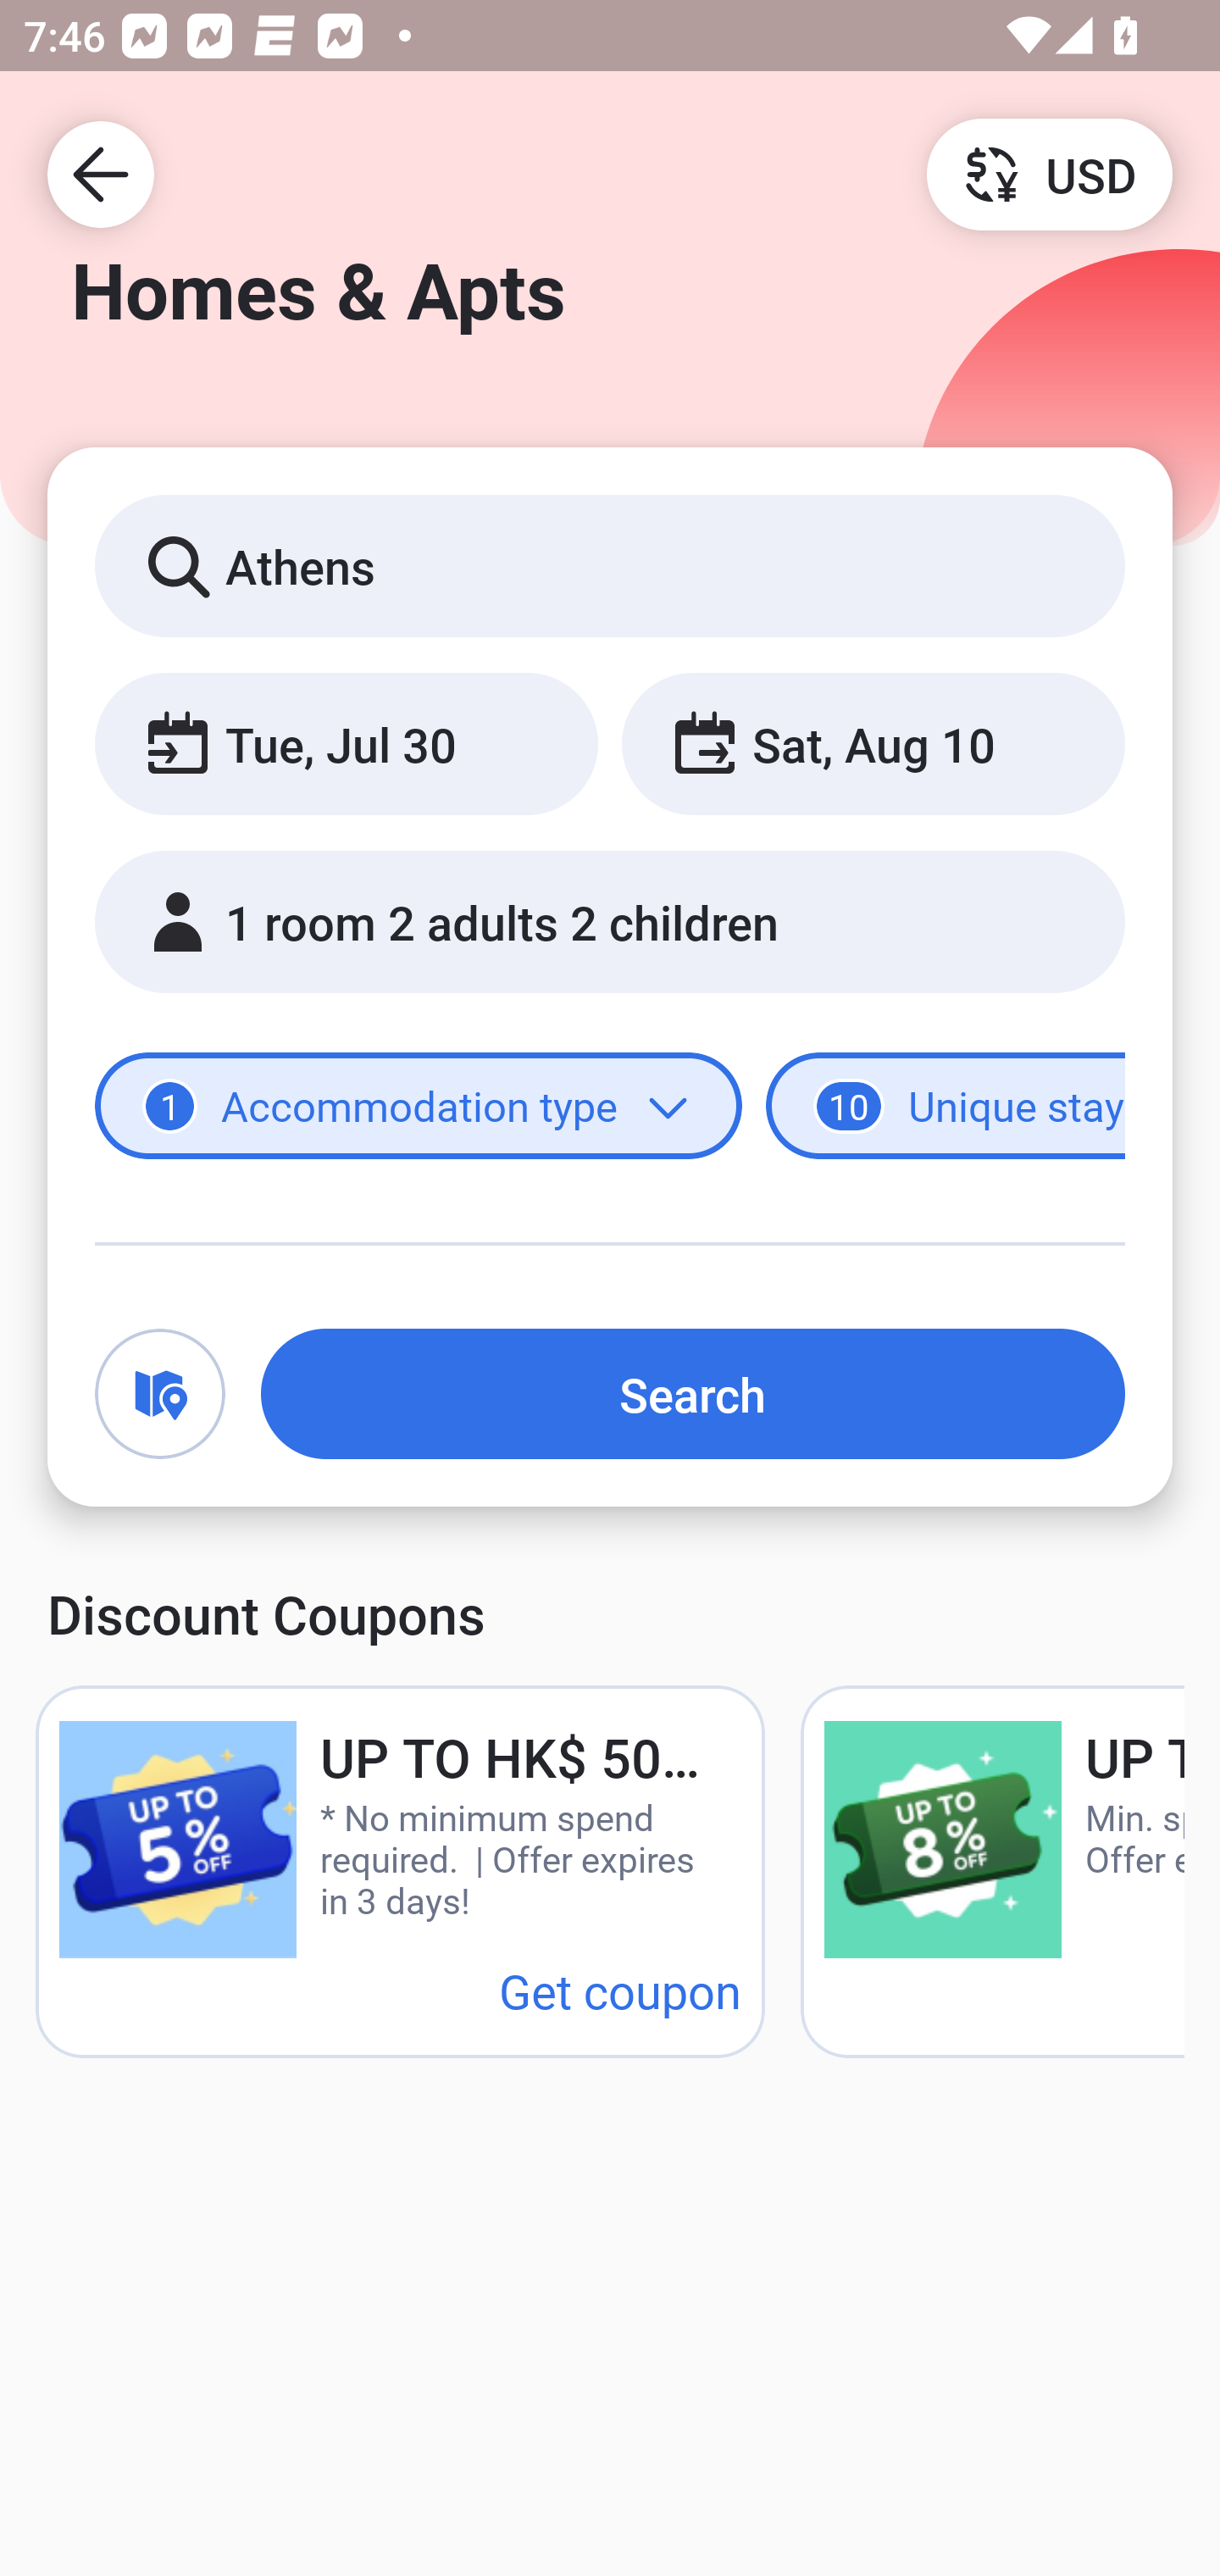 This screenshot has height=2576, width=1220. I want to click on Athens, so click(610, 564).